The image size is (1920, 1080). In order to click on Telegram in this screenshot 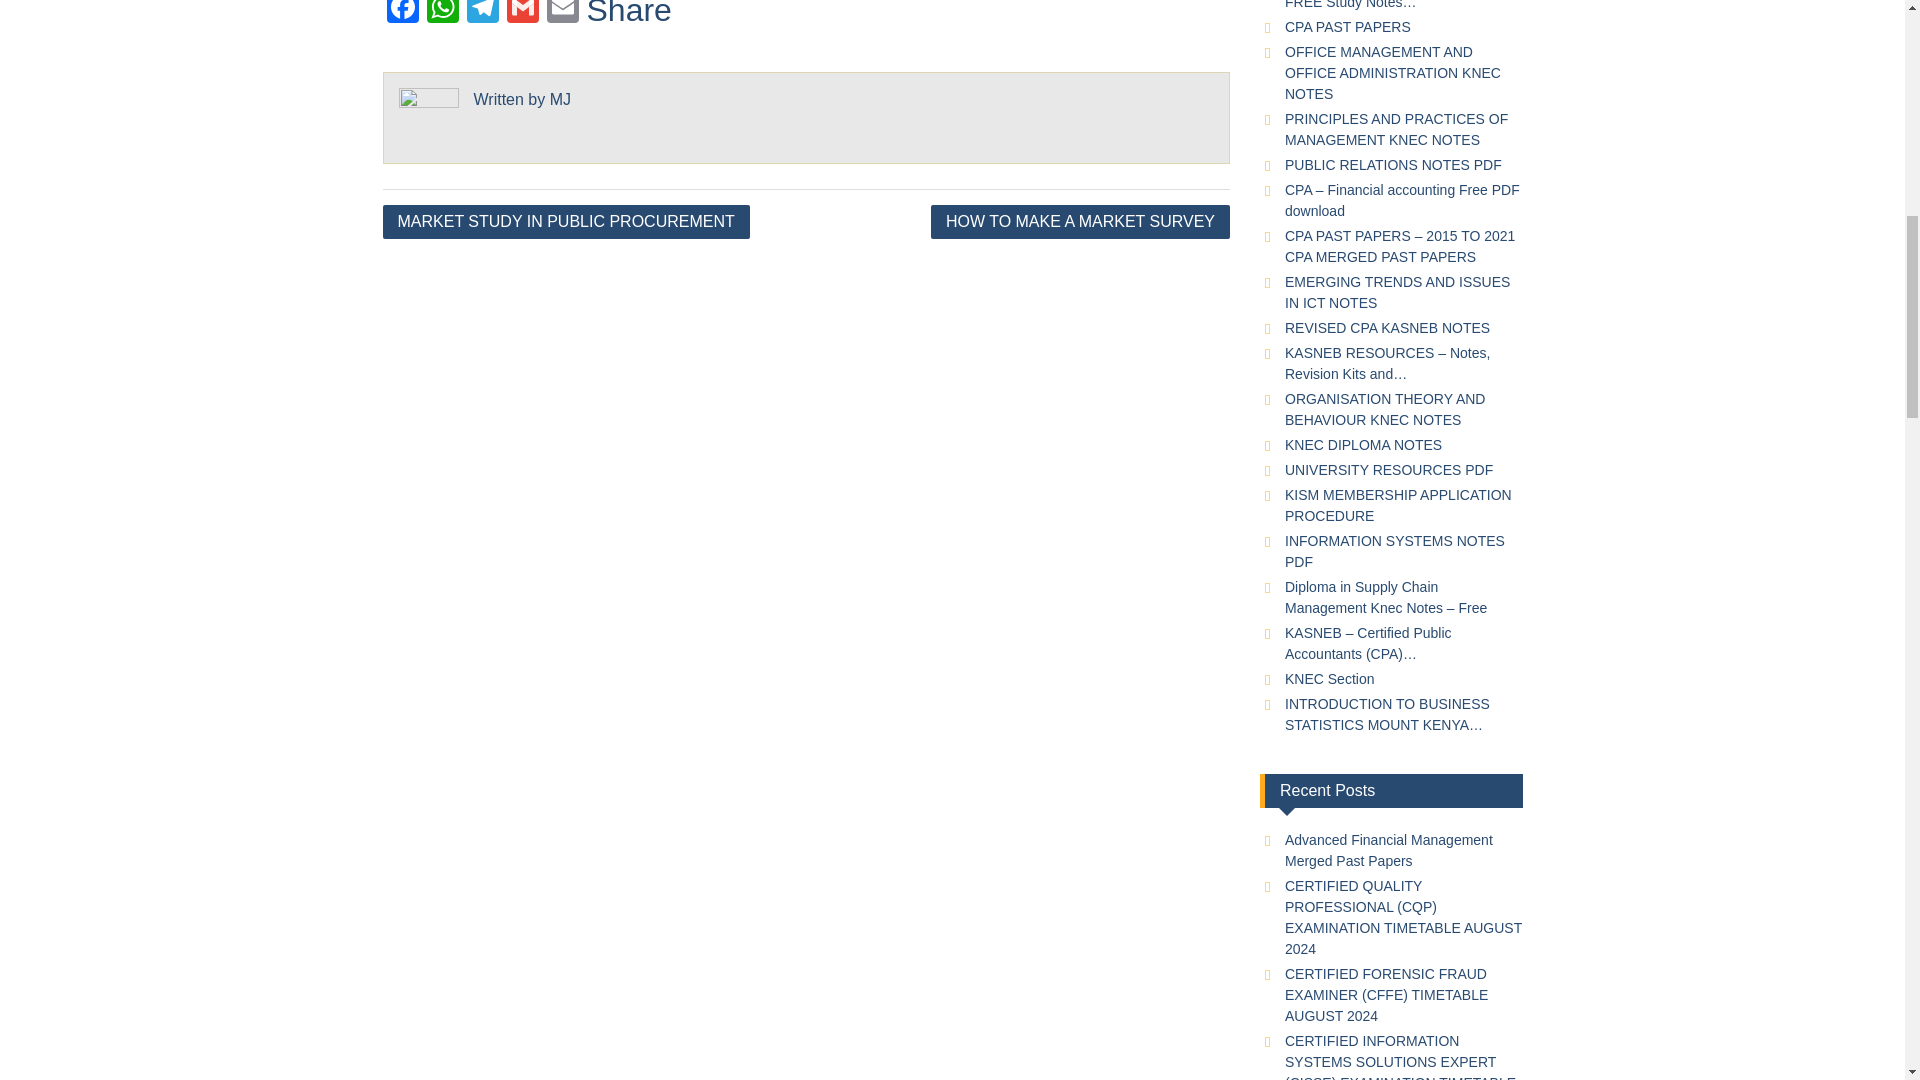, I will do `click(482, 14)`.